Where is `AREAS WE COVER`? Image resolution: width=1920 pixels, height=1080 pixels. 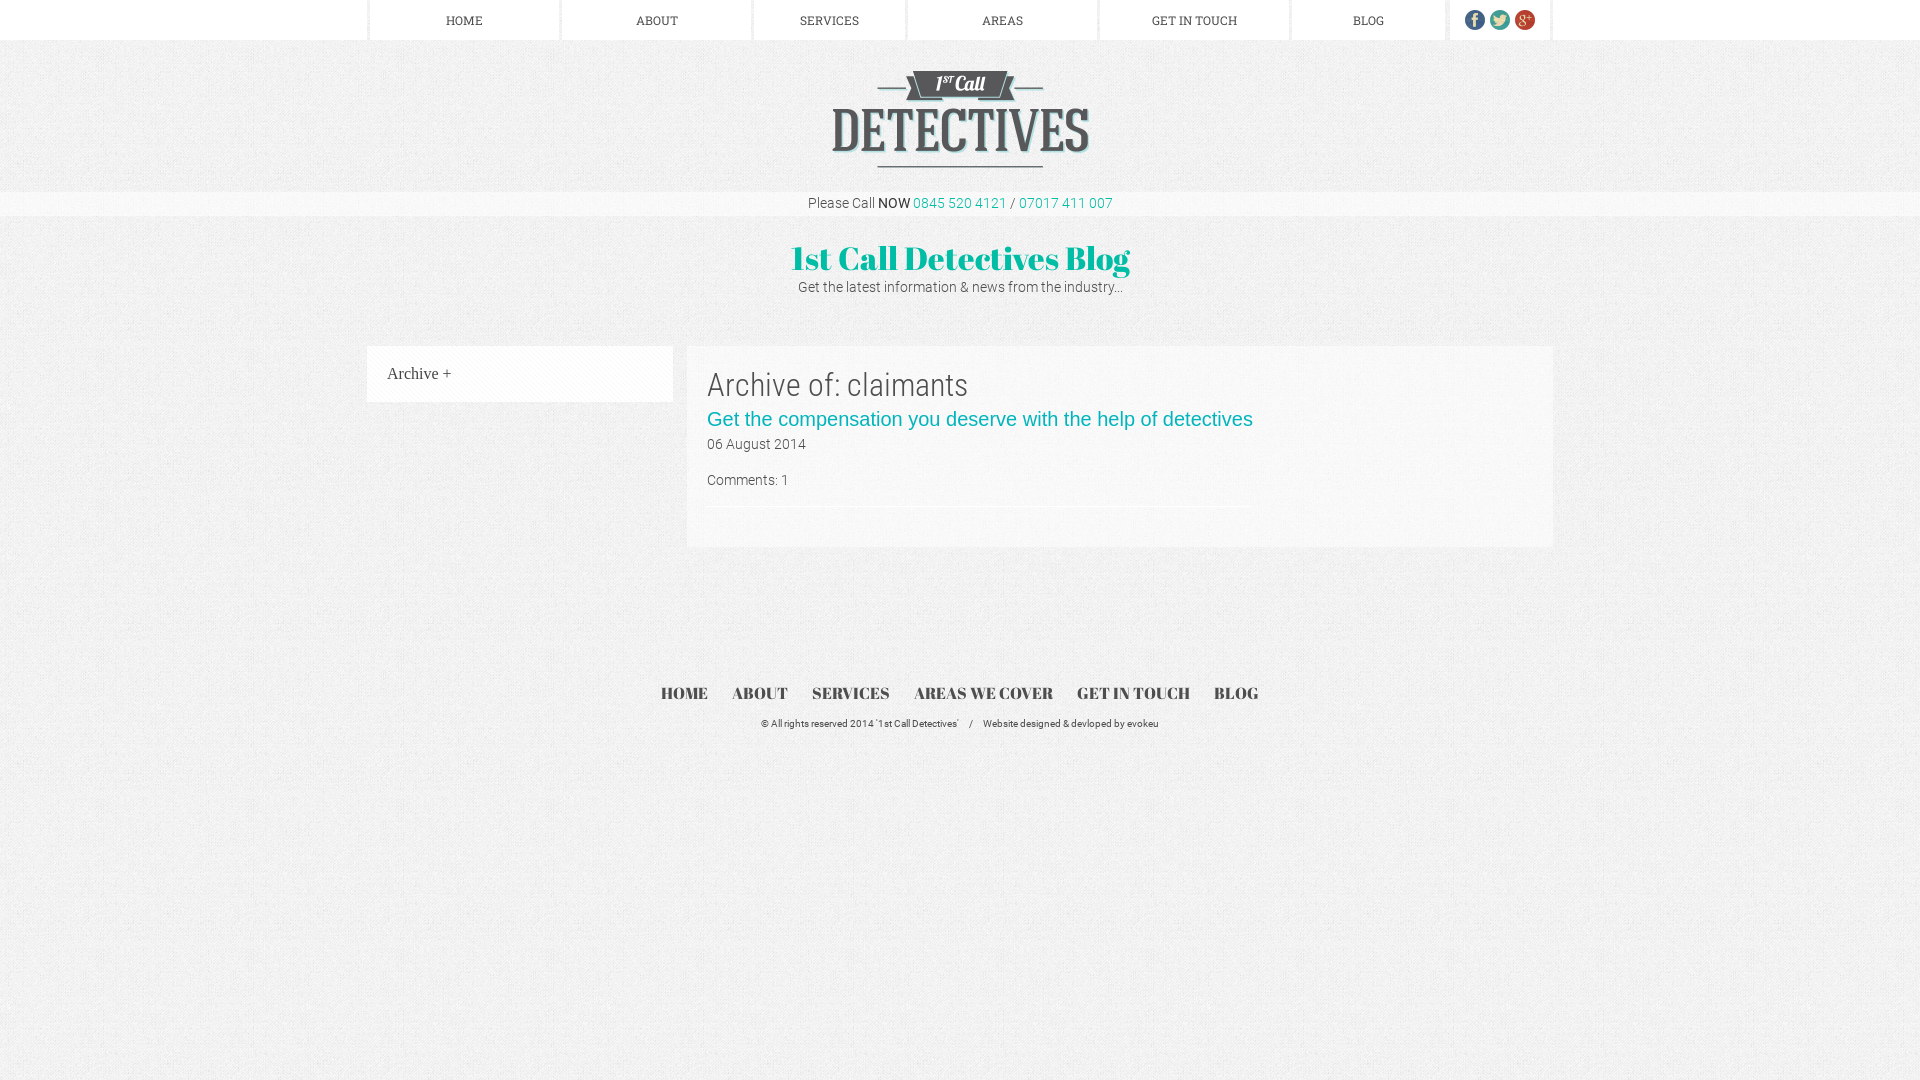 AREAS WE COVER is located at coordinates (984, 693).